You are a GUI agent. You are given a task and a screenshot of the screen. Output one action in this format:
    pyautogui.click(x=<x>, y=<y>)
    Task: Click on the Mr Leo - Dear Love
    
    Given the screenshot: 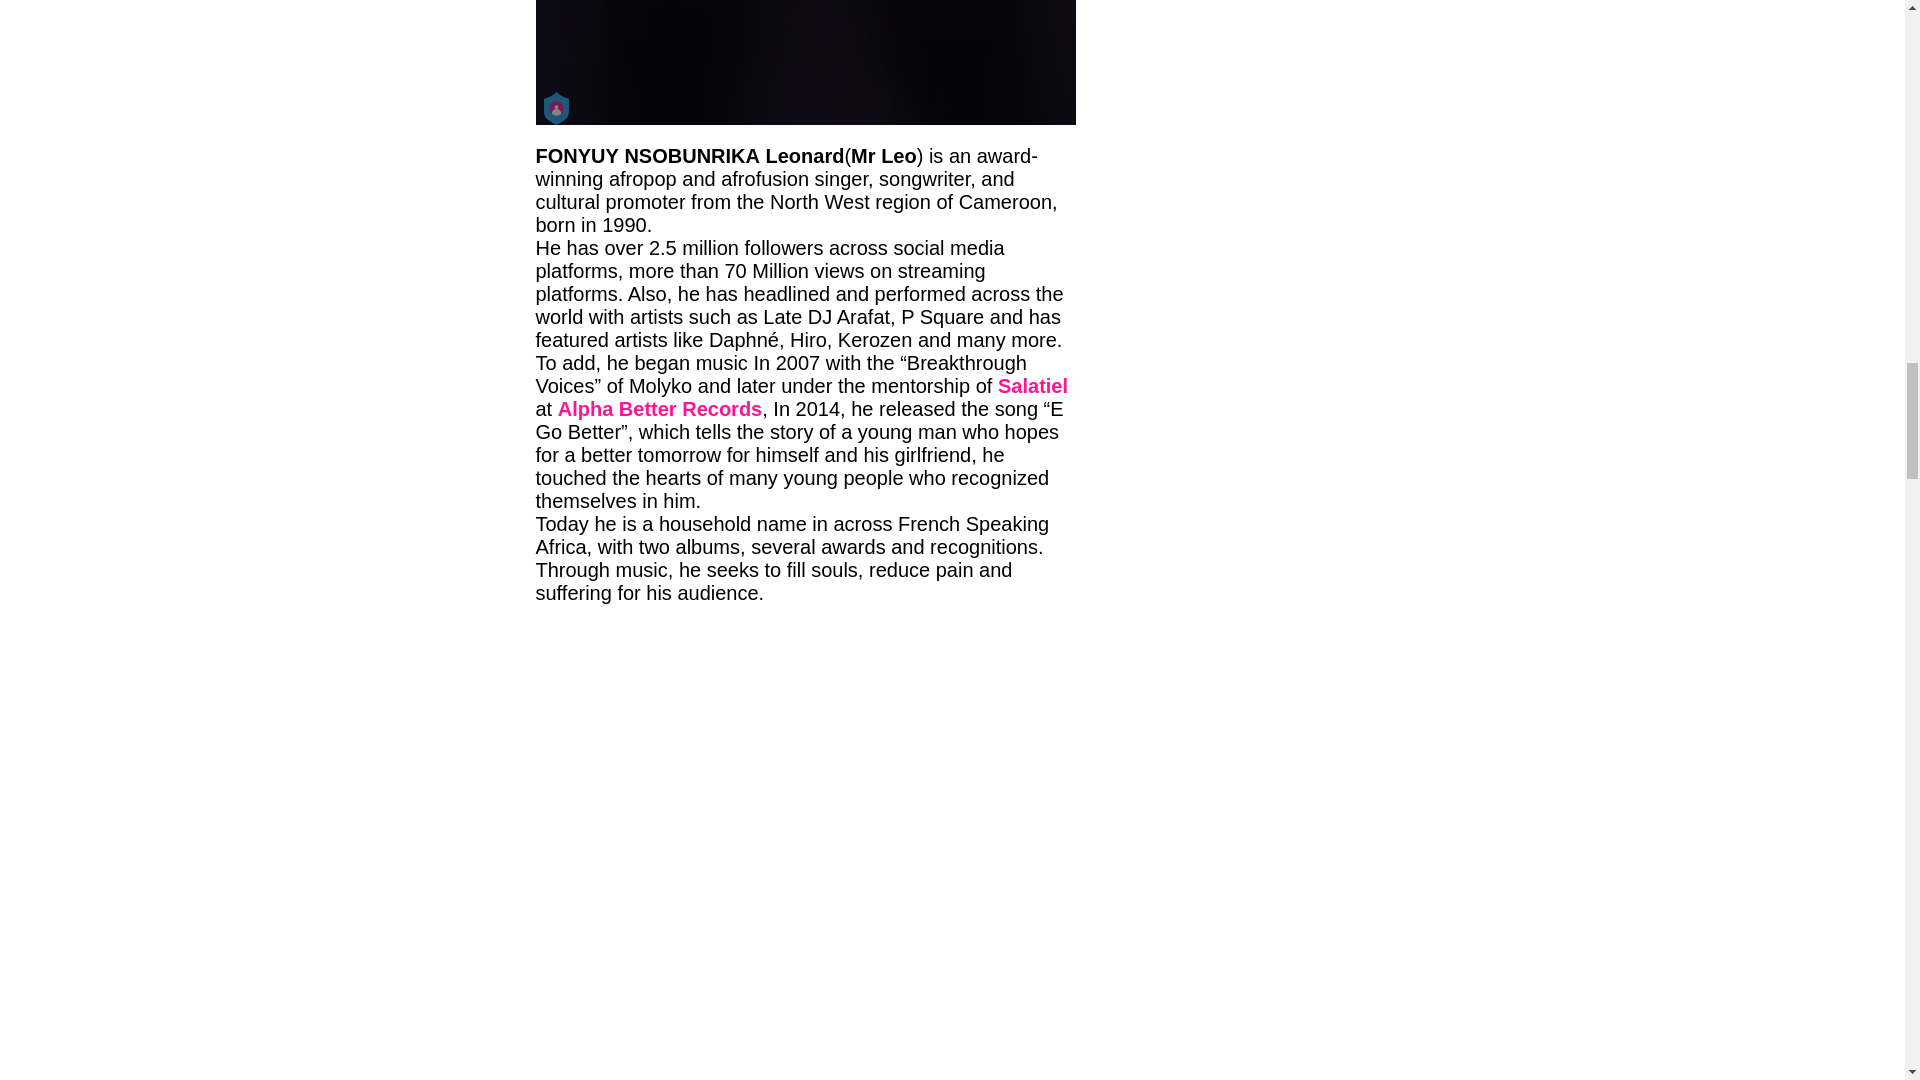 What is the action you would take?
    pyautogui.click(x=805, y=62)
    